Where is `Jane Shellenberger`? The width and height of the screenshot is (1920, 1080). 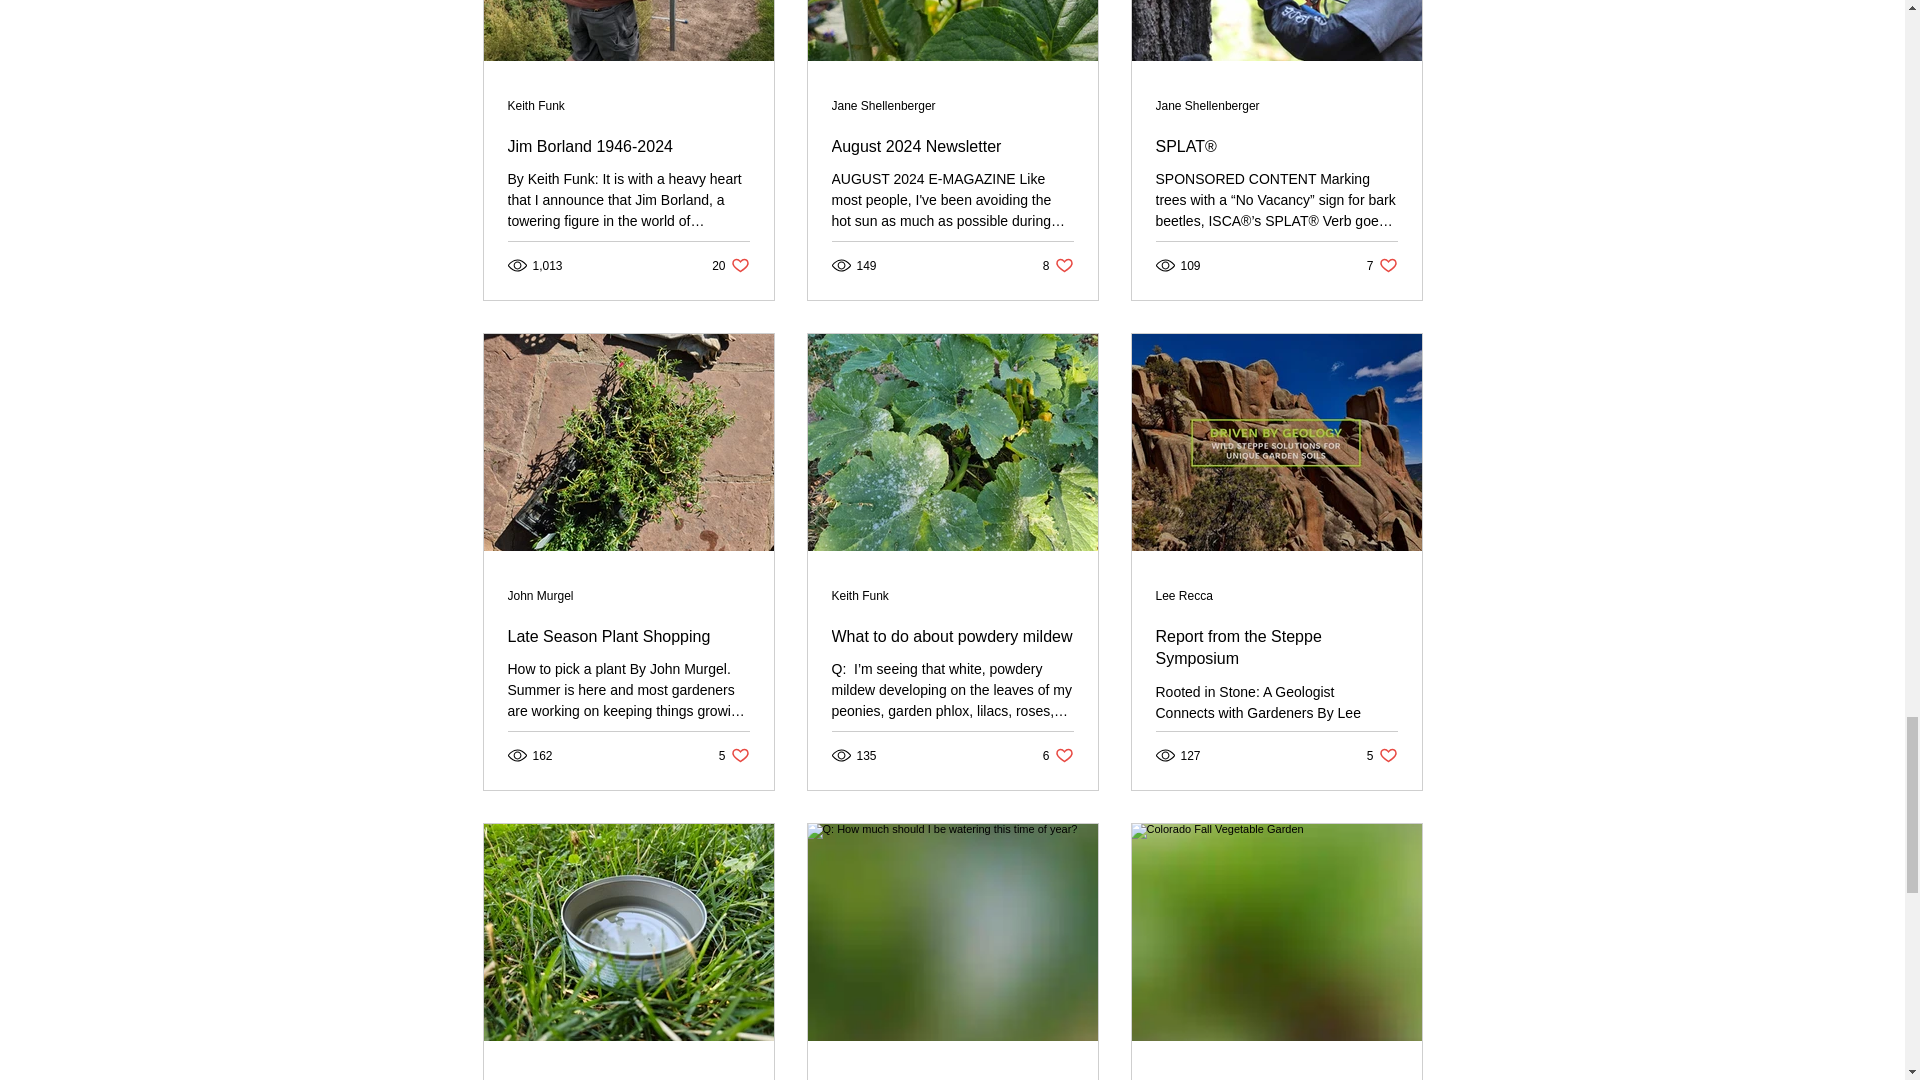 Jane Shellenberger is located at coordinates (884, 106).